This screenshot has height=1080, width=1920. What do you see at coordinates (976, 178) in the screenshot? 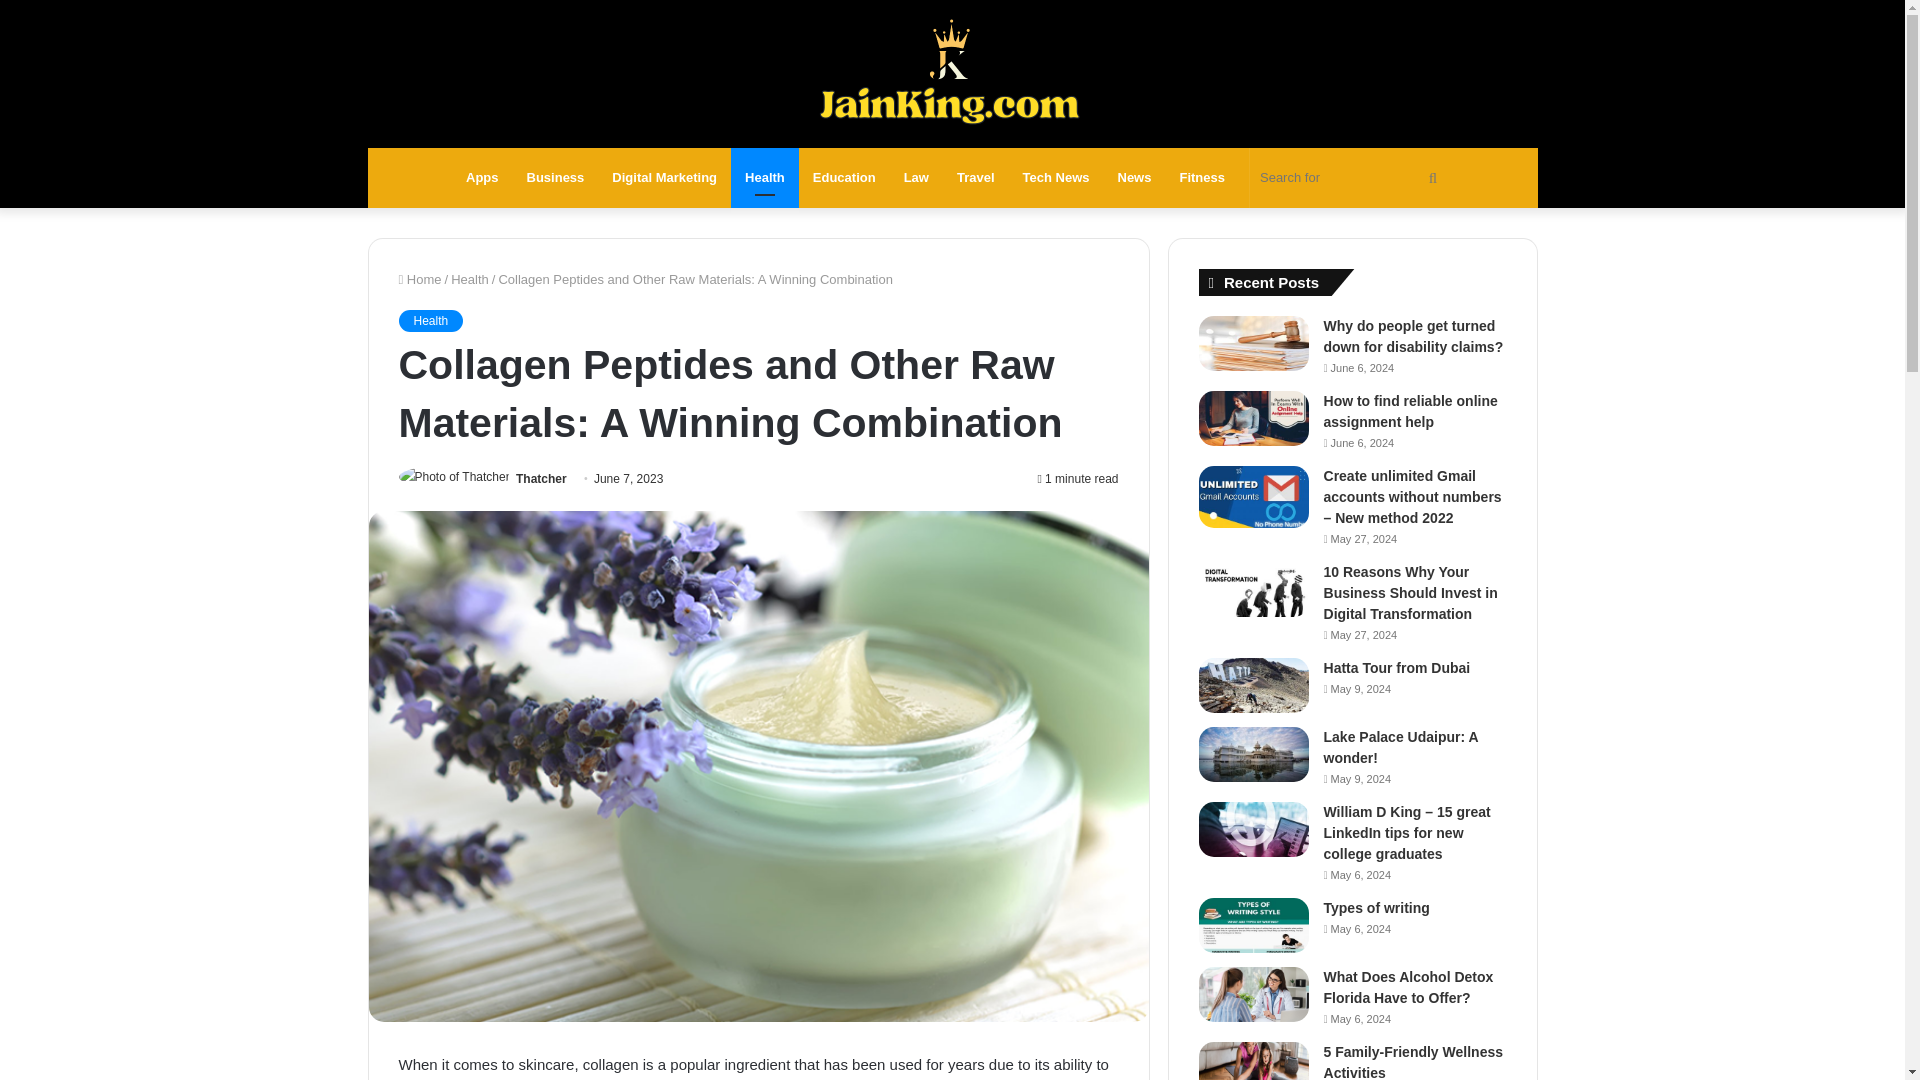
I see `Travel` at bounding box center [976, 178].